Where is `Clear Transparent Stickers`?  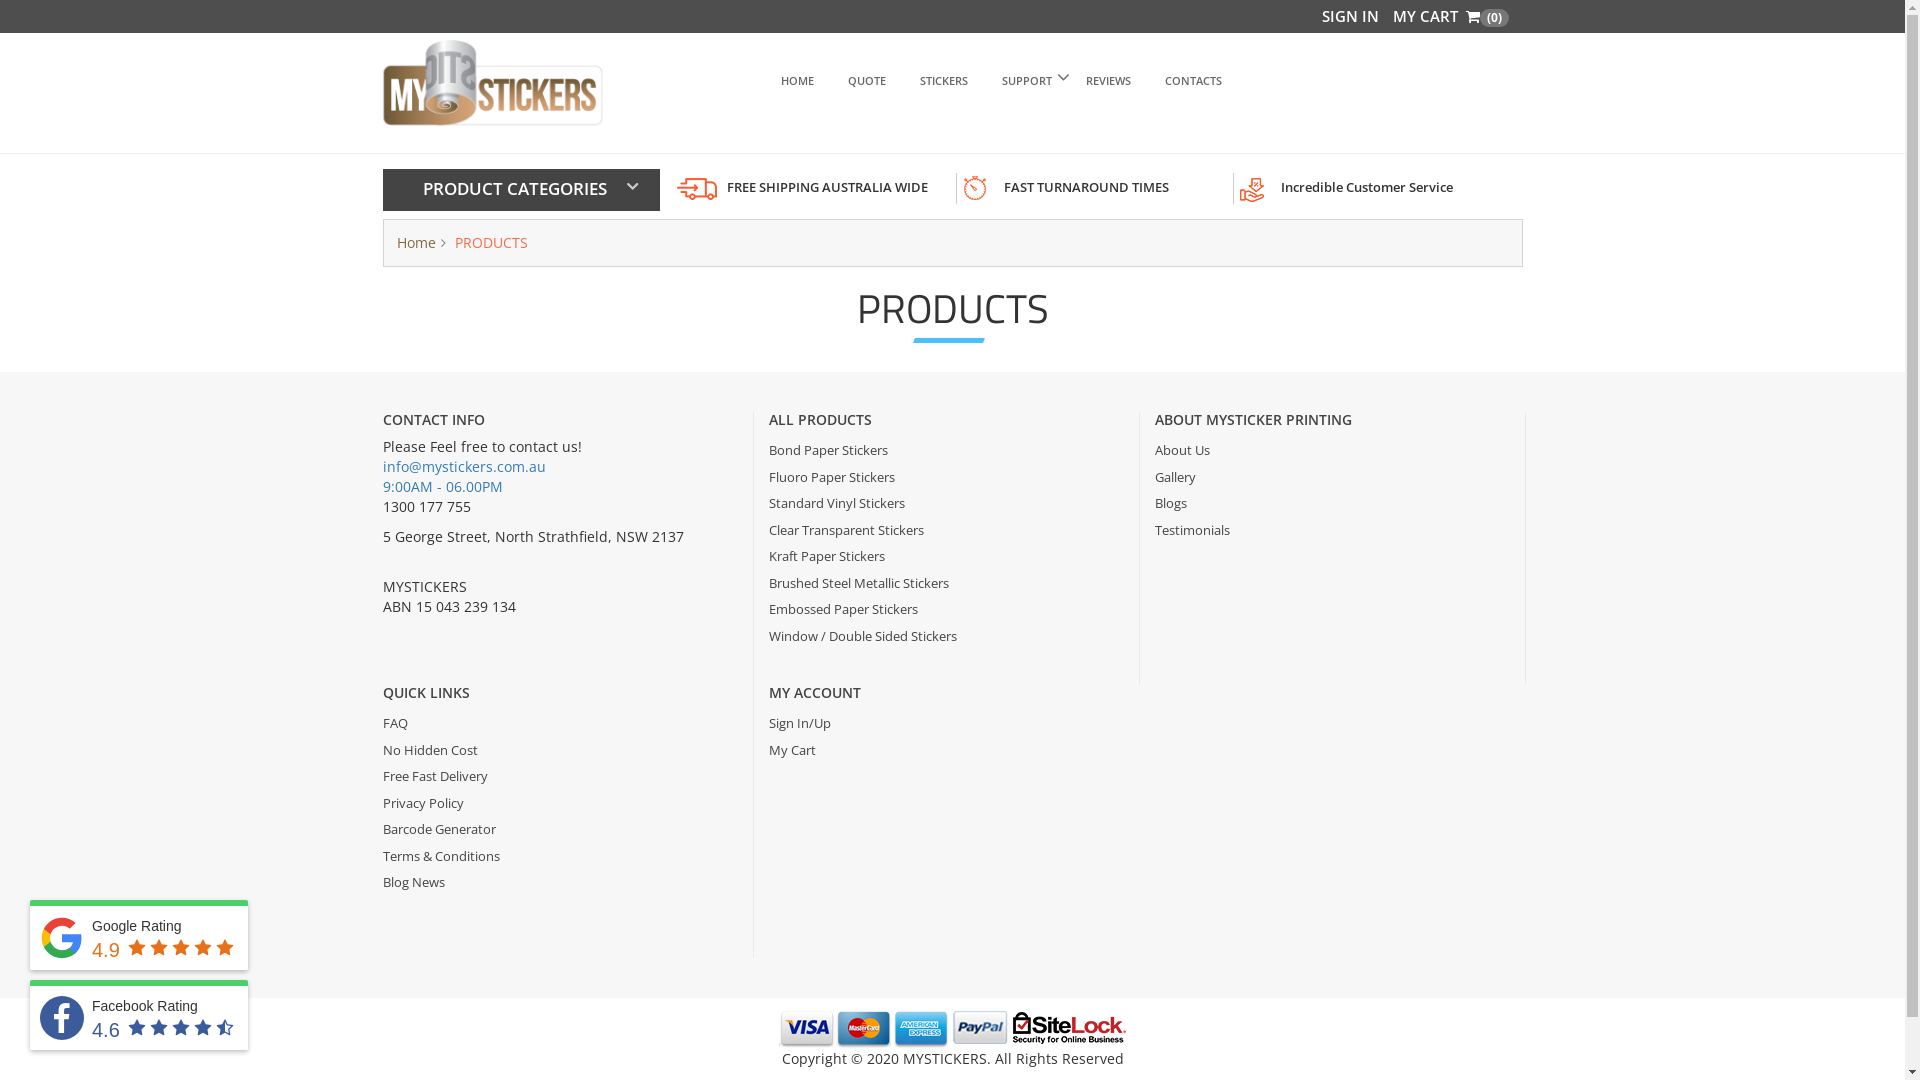
Clear Transparent Stickers is located at coordinates (946, 530).